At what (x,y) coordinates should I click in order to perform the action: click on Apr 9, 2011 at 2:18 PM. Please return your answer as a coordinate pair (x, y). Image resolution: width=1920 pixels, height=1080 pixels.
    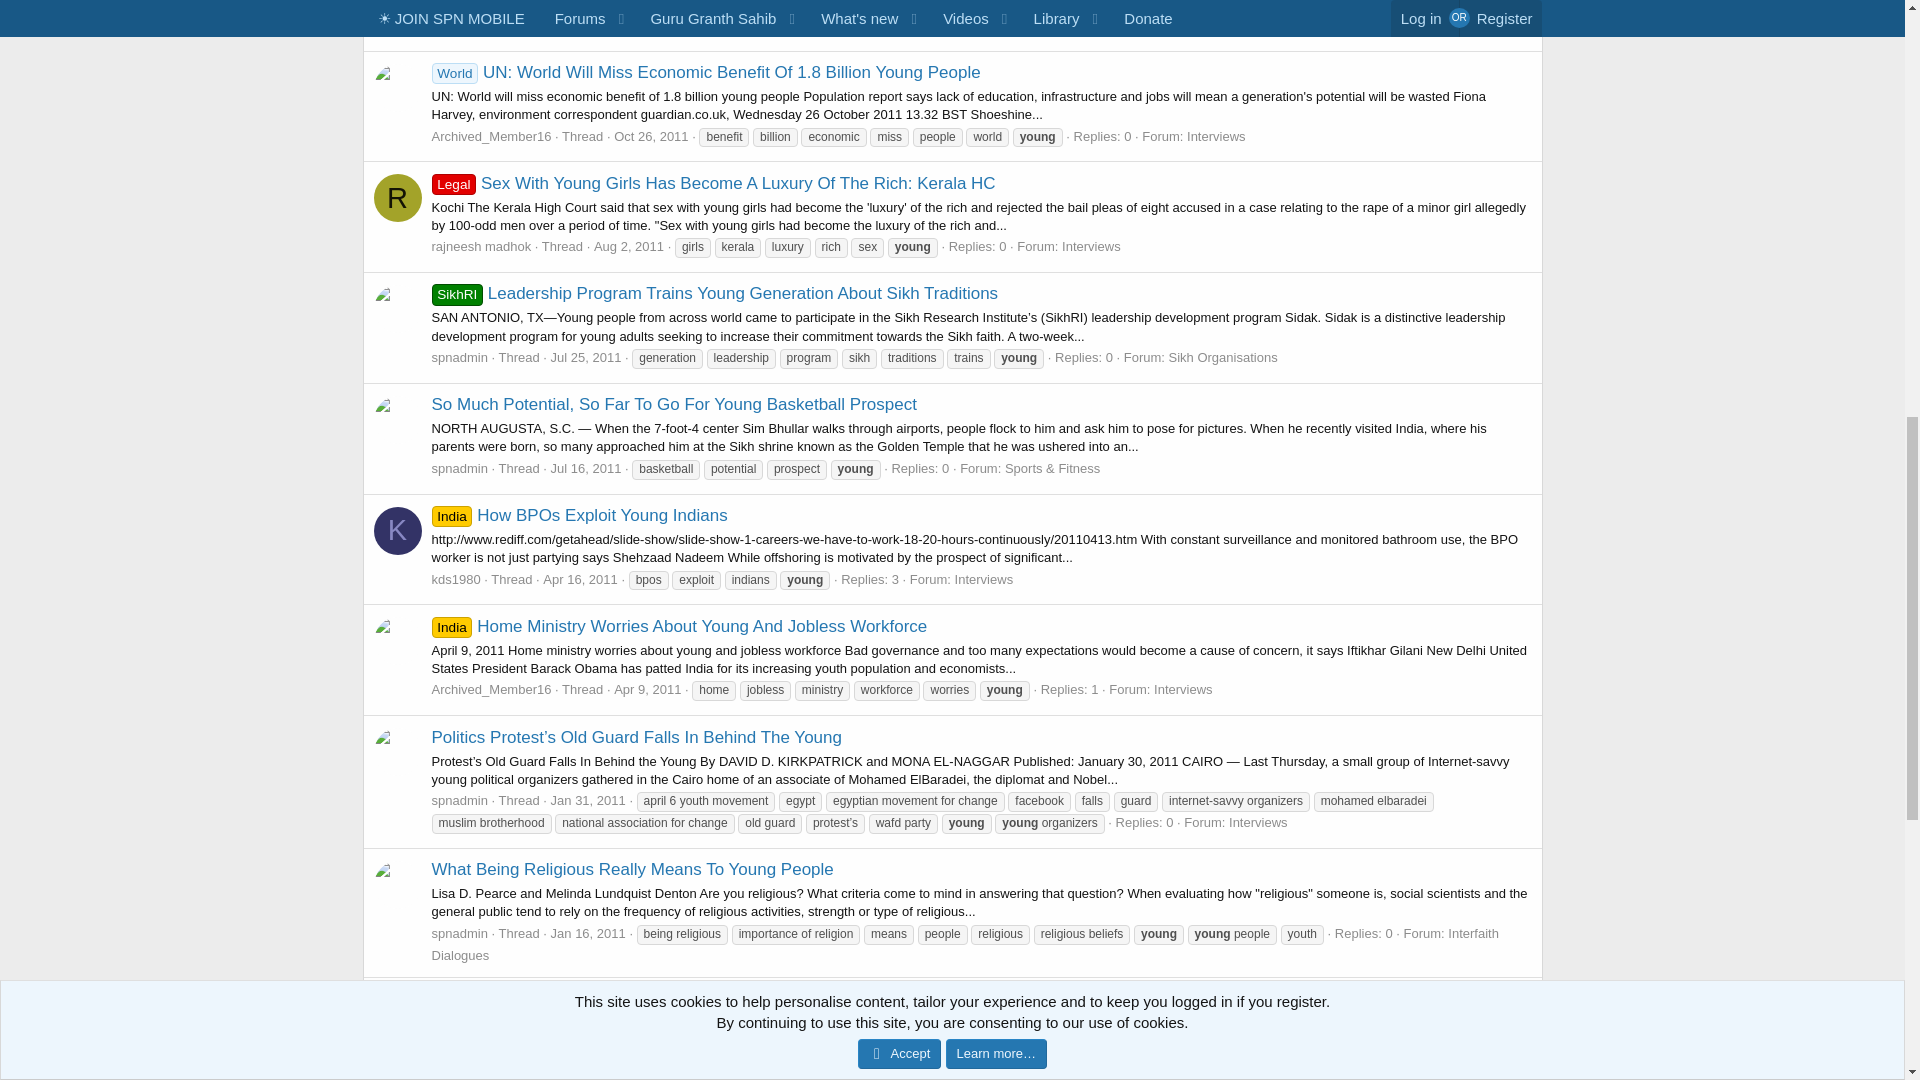
    Looking at the image, I should click on (648, 688).